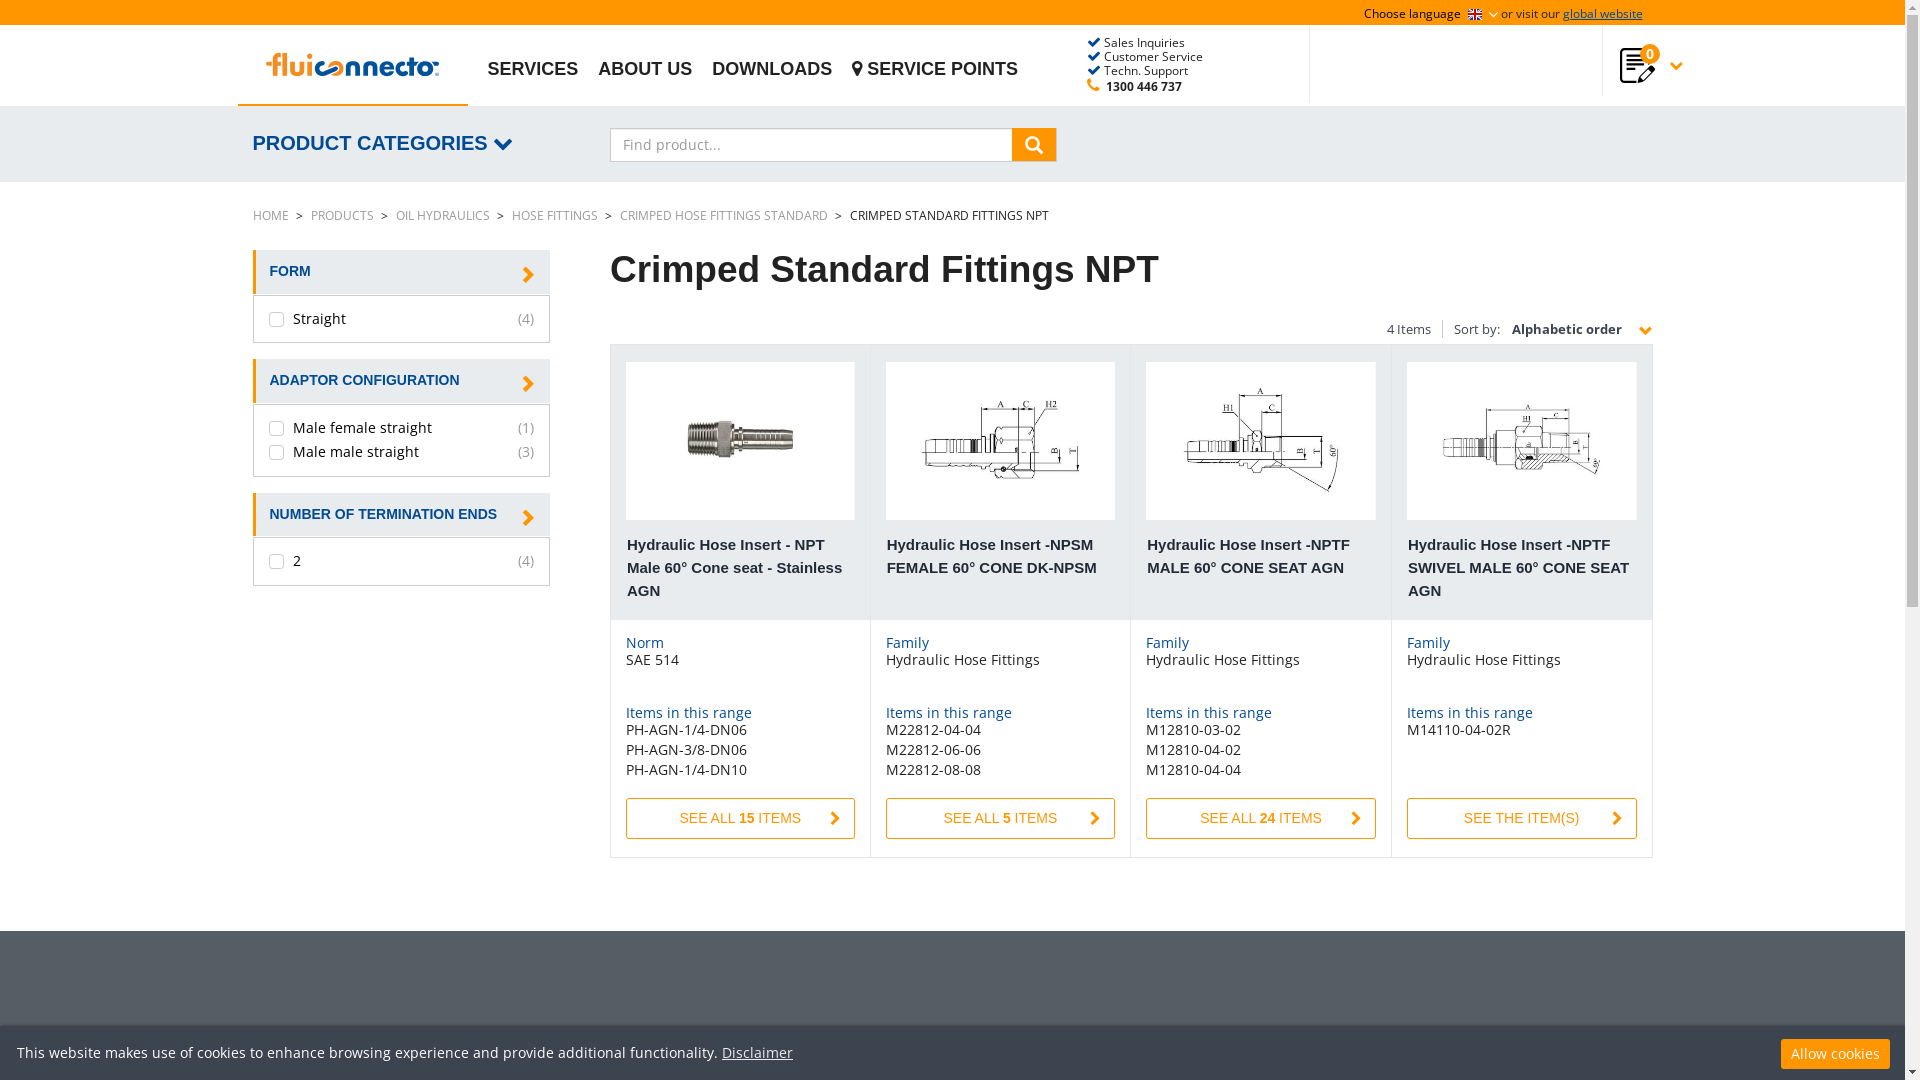 The image size is (1920, 1080). I want to click on CRIMPED HOSE FITTINGS STANDARD, so click(724, 216).